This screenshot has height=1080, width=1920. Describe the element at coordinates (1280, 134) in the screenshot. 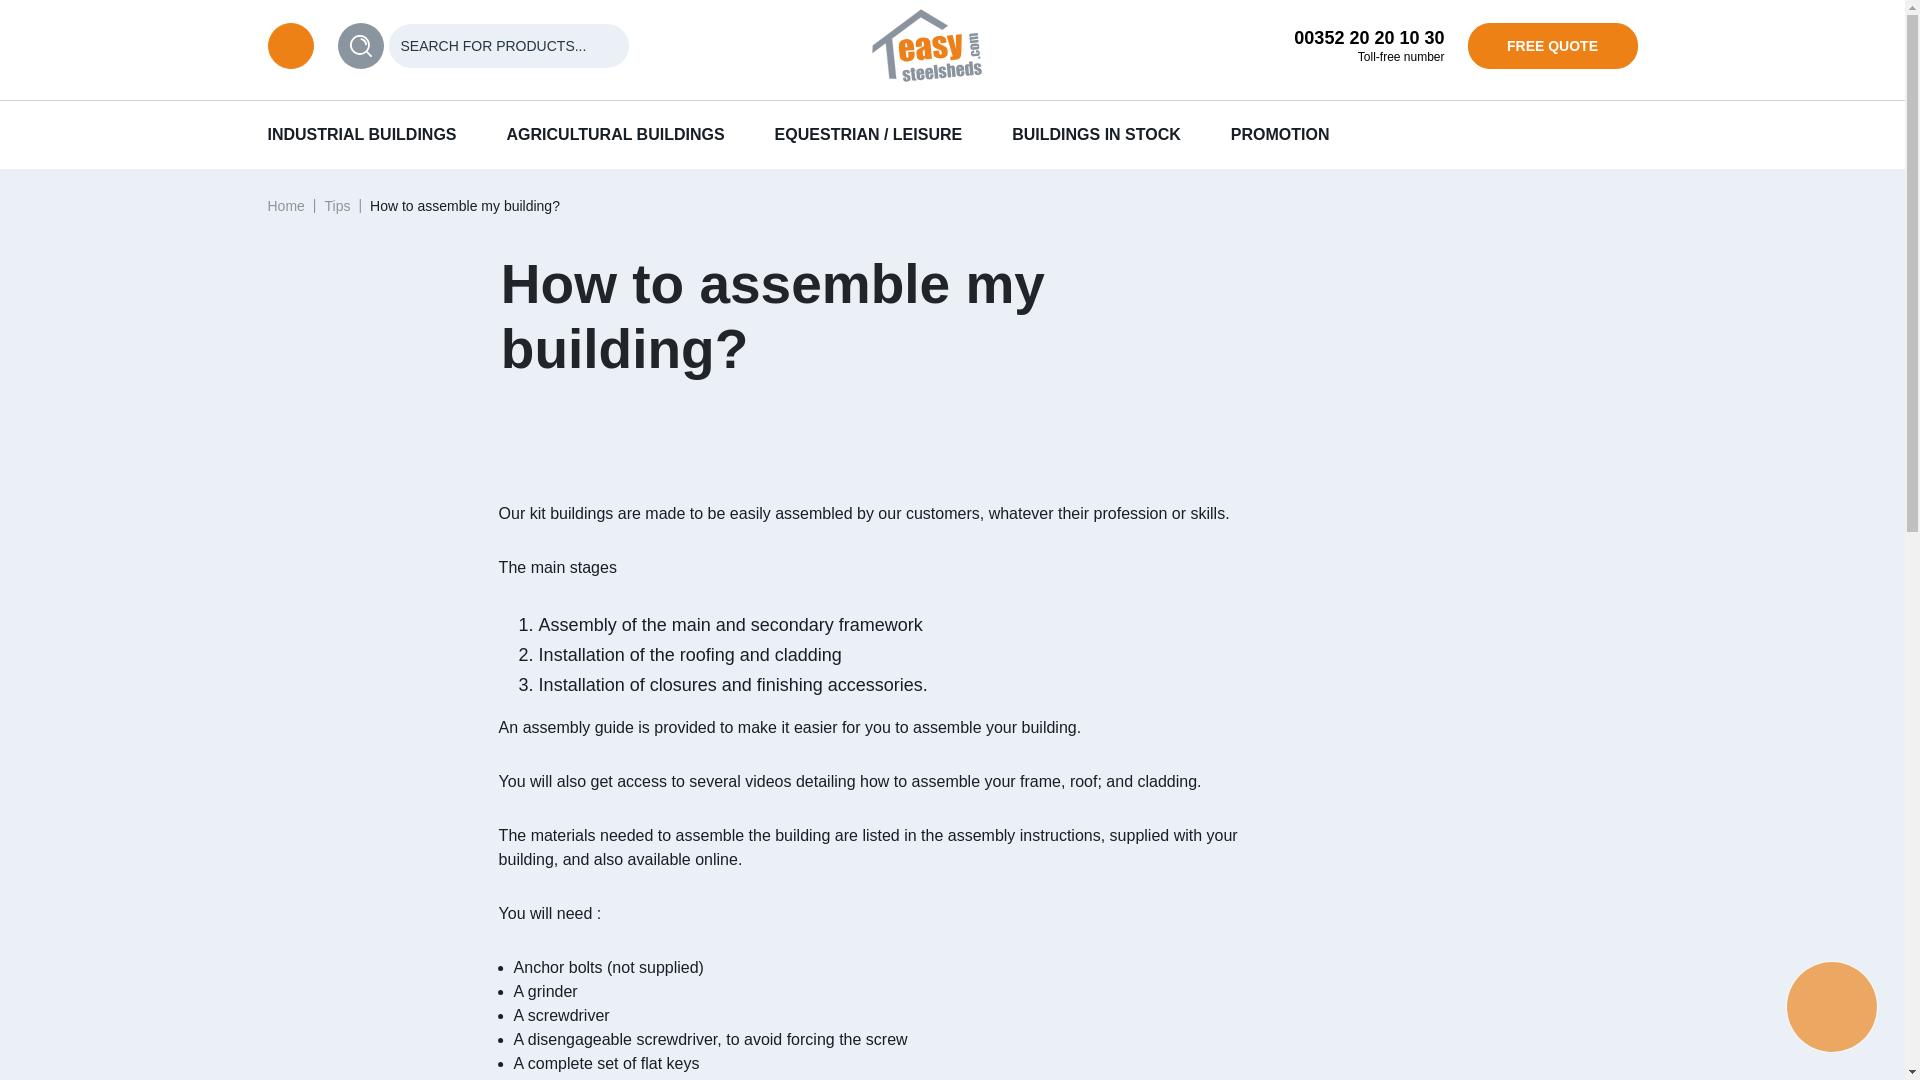

I see `PROMOTION` at that location.